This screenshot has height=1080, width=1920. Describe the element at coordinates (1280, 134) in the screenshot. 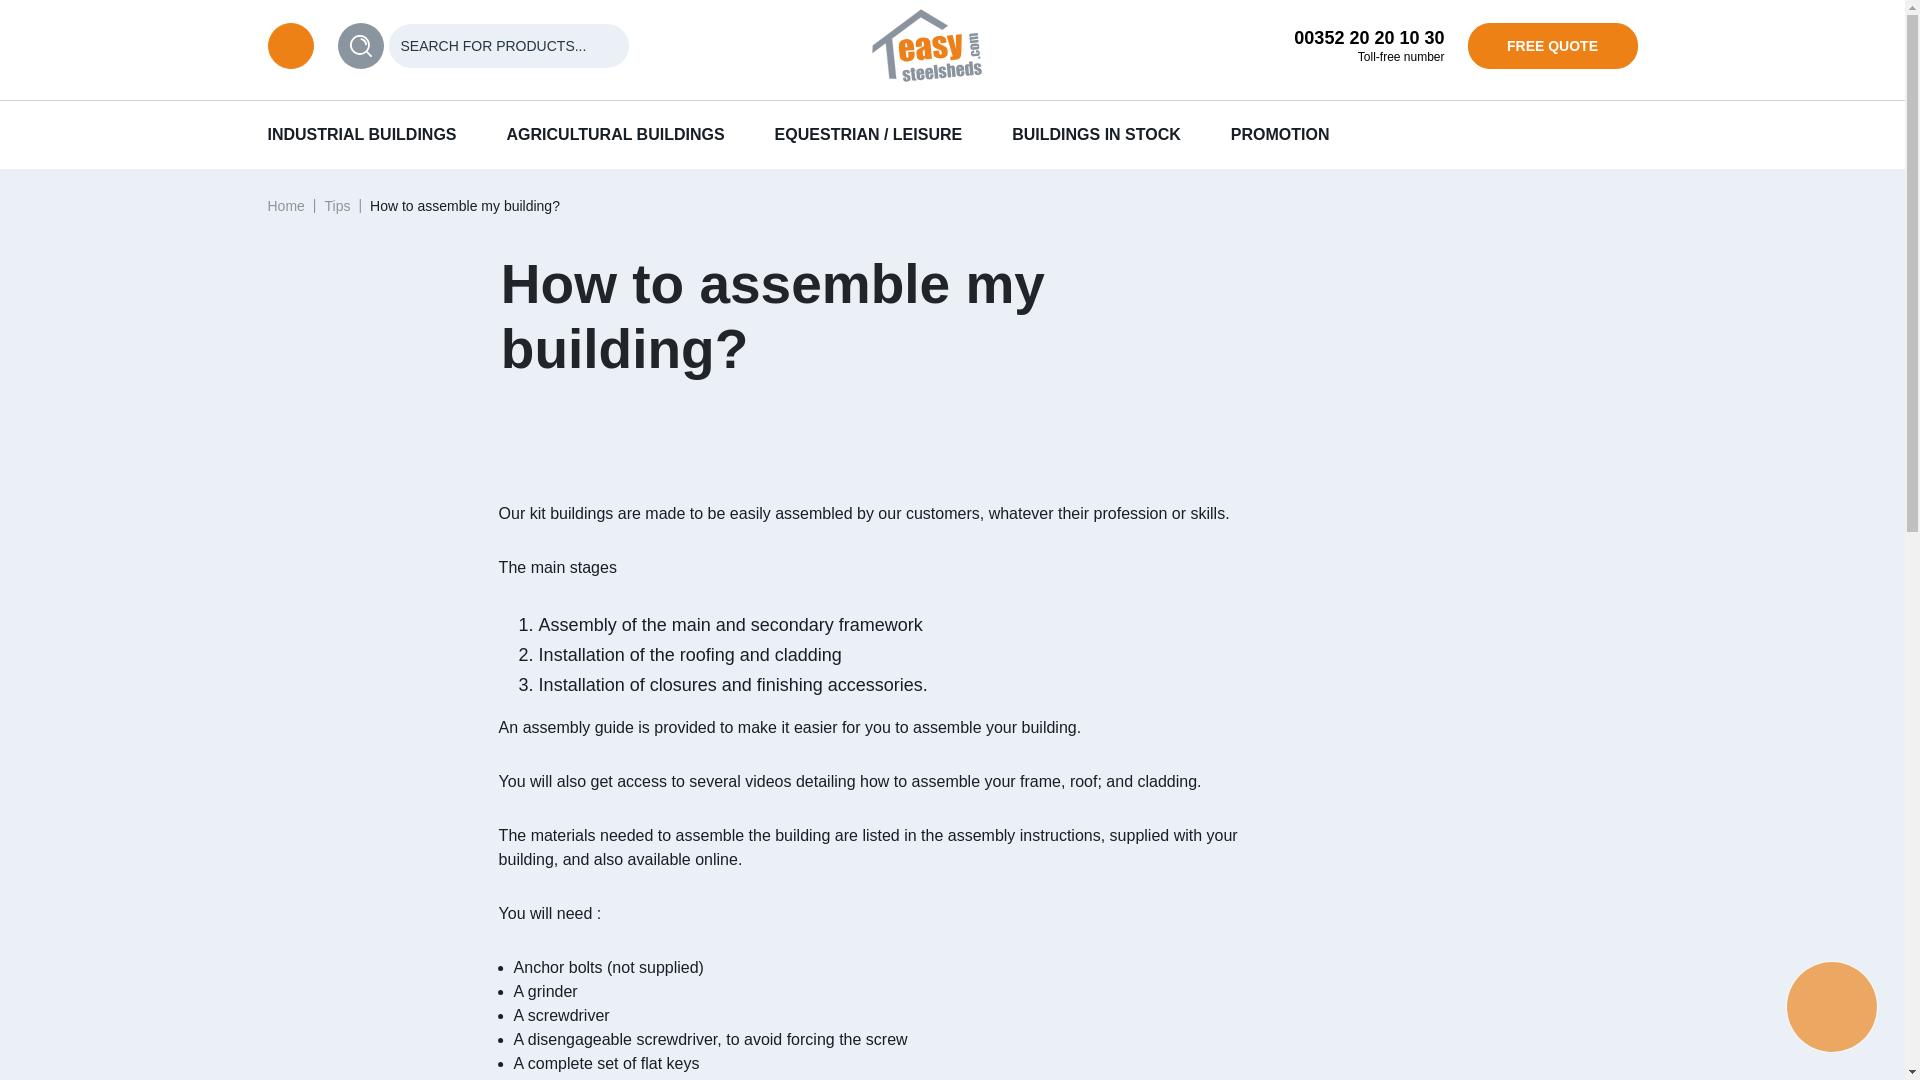

I see `PROMOTION` at that location.